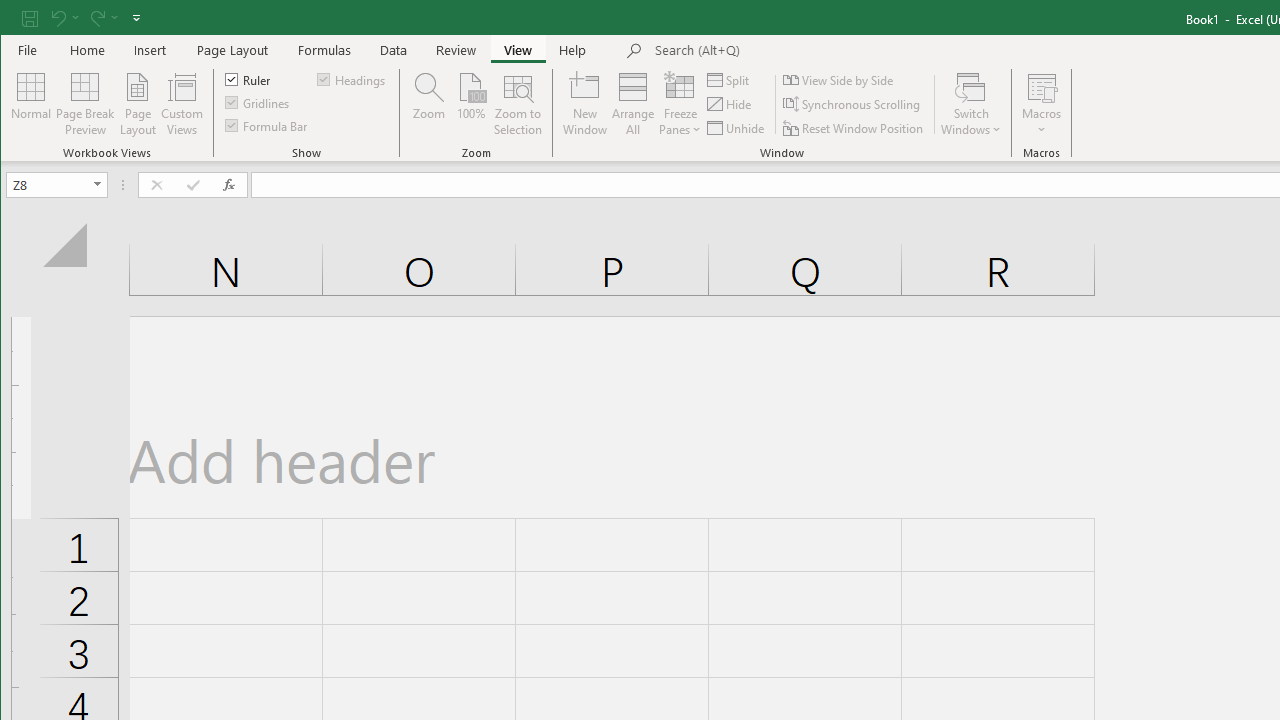 The image size is (1280, 720). Describe the element at coordinates (98, 184) in the screenshot. I see `Open` at that location.